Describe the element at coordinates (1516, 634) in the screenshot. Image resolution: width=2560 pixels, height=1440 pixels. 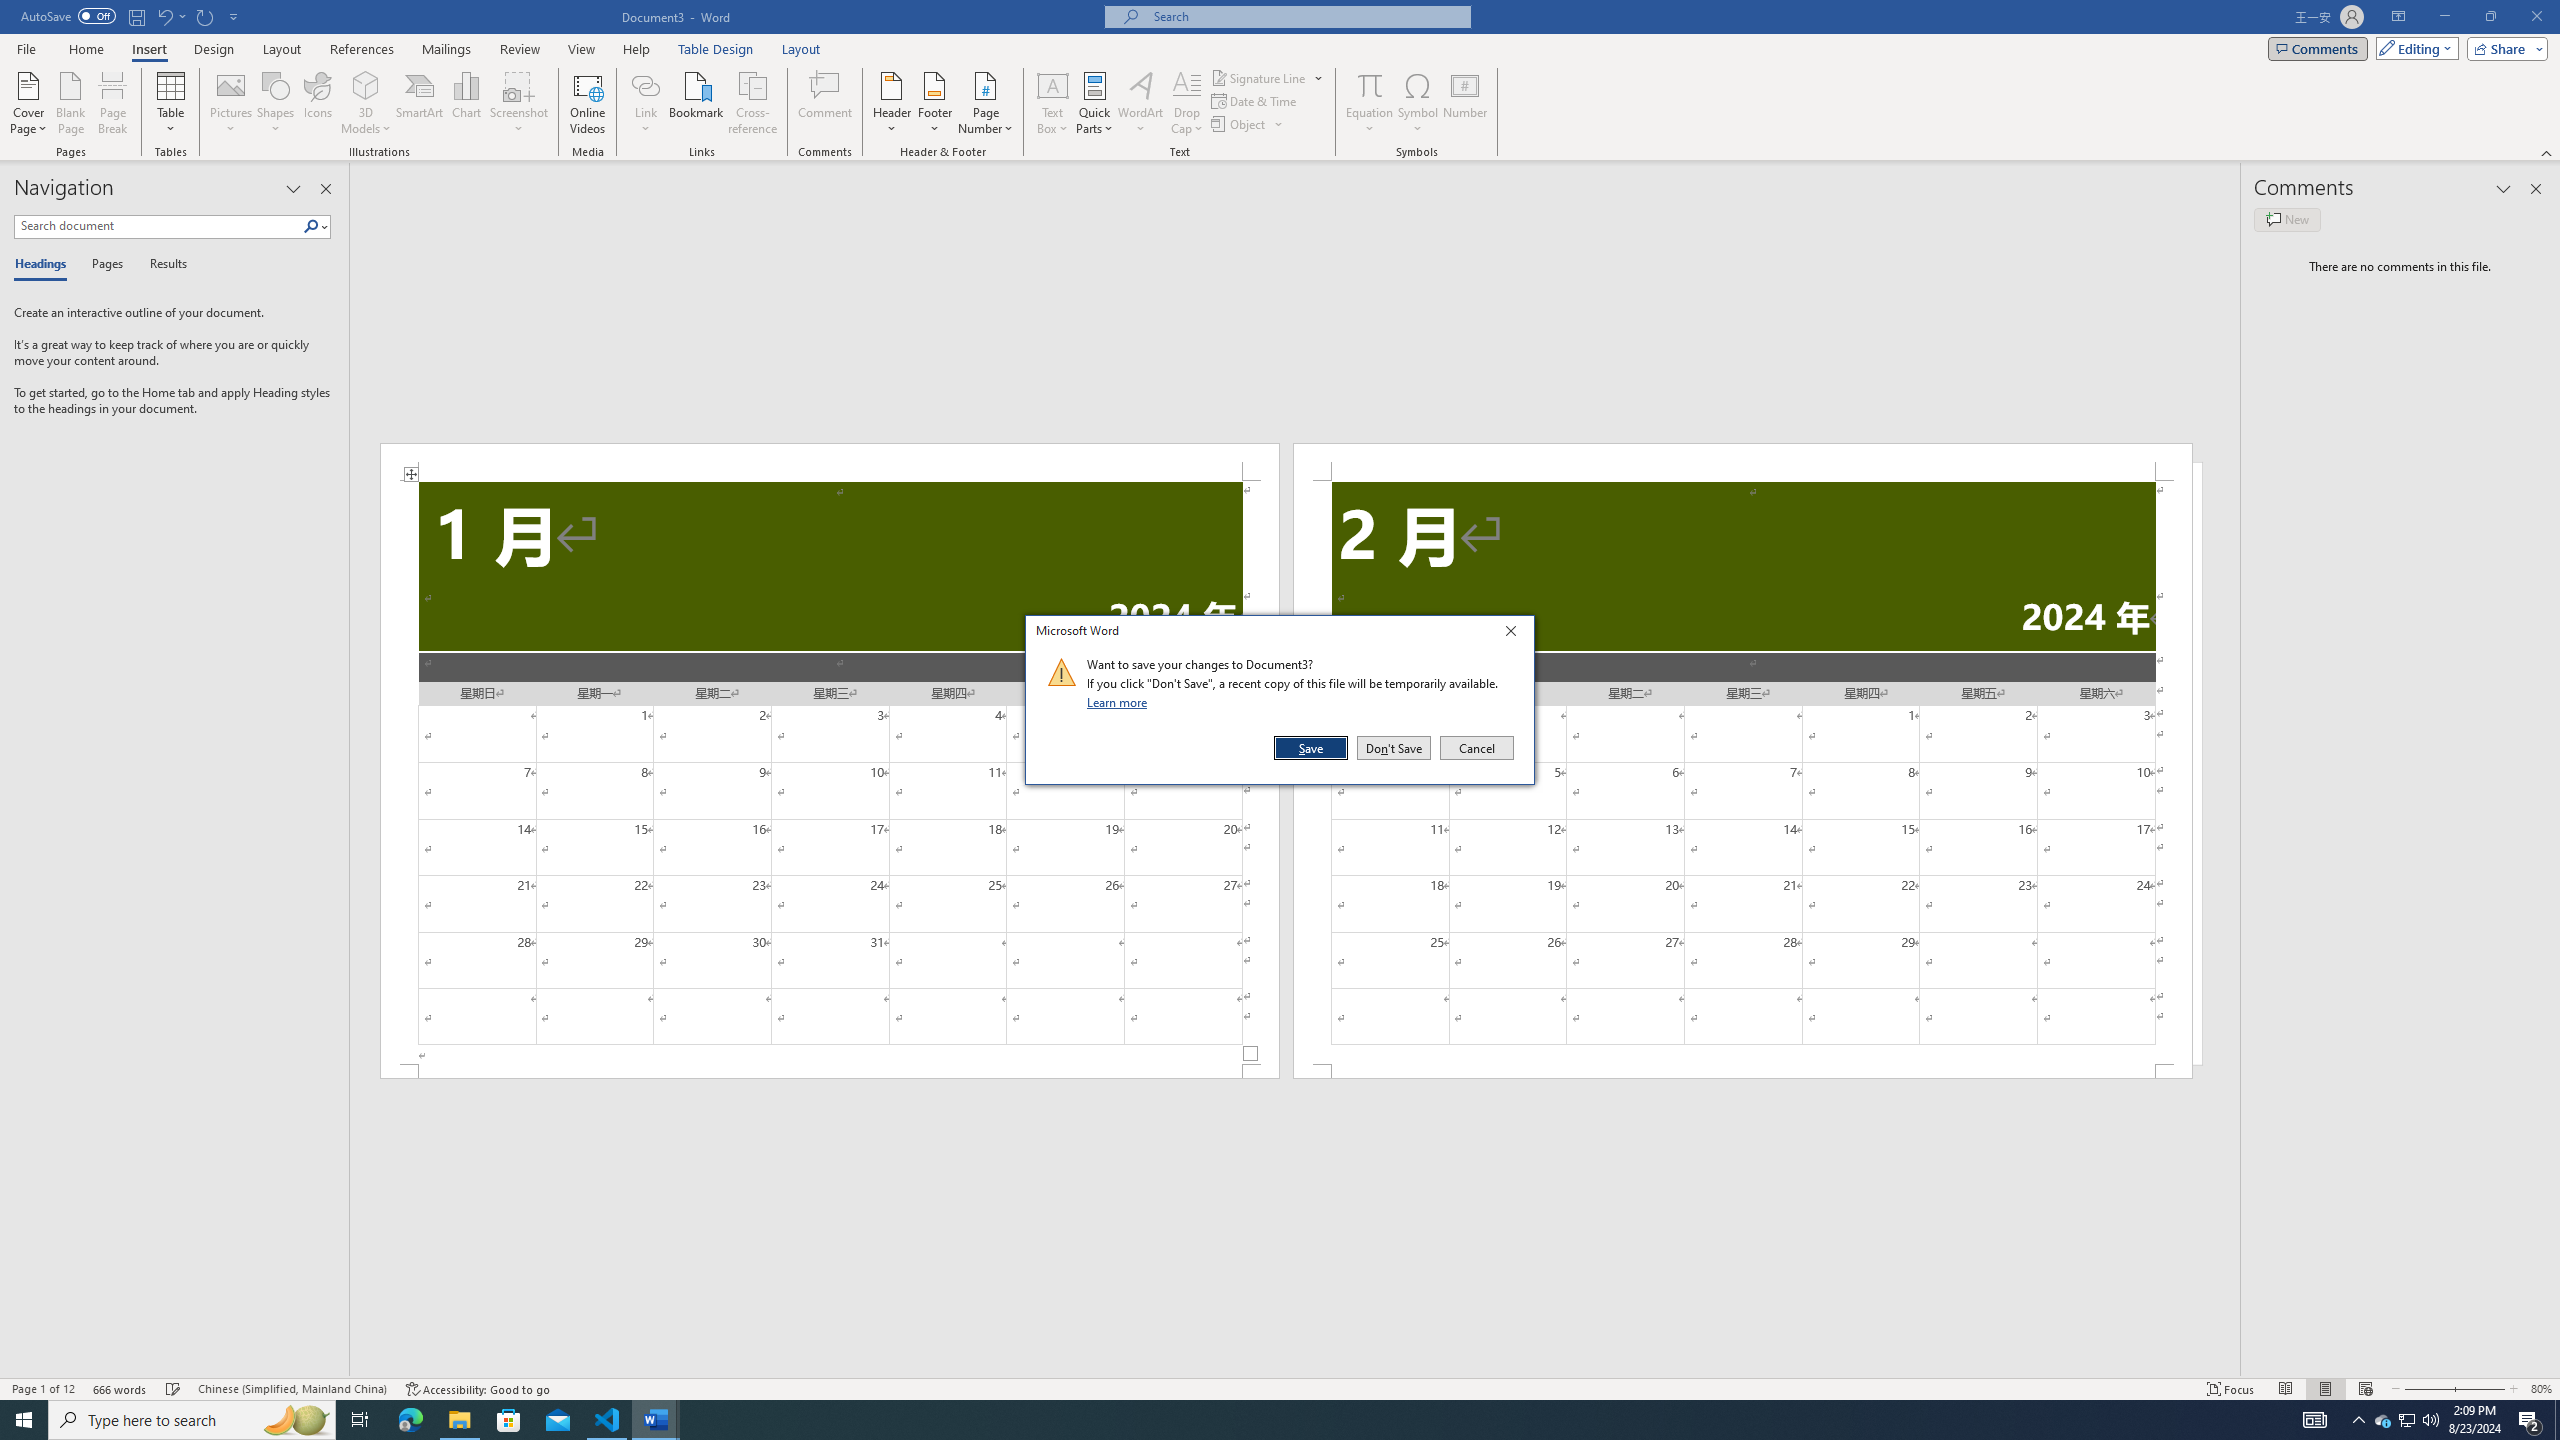
I see `Close` at that location.